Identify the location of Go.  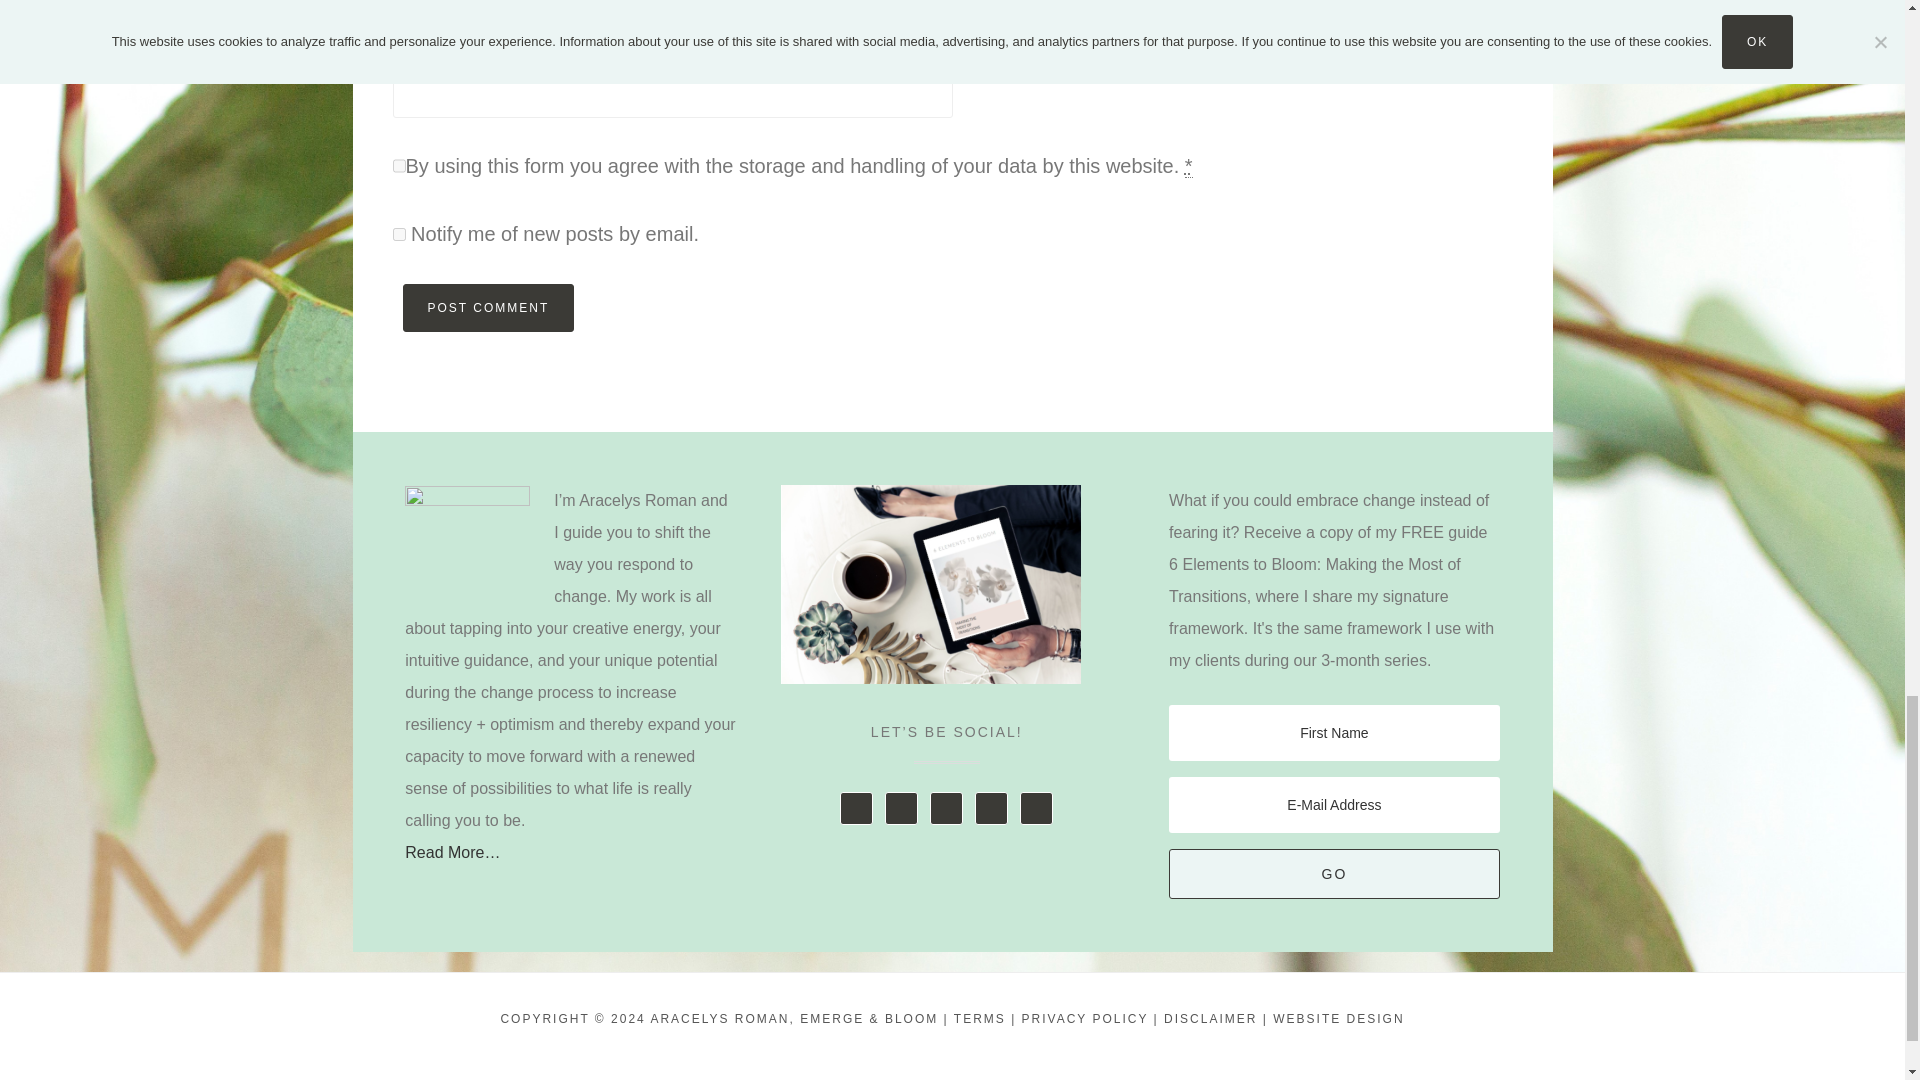
(1334, 873).